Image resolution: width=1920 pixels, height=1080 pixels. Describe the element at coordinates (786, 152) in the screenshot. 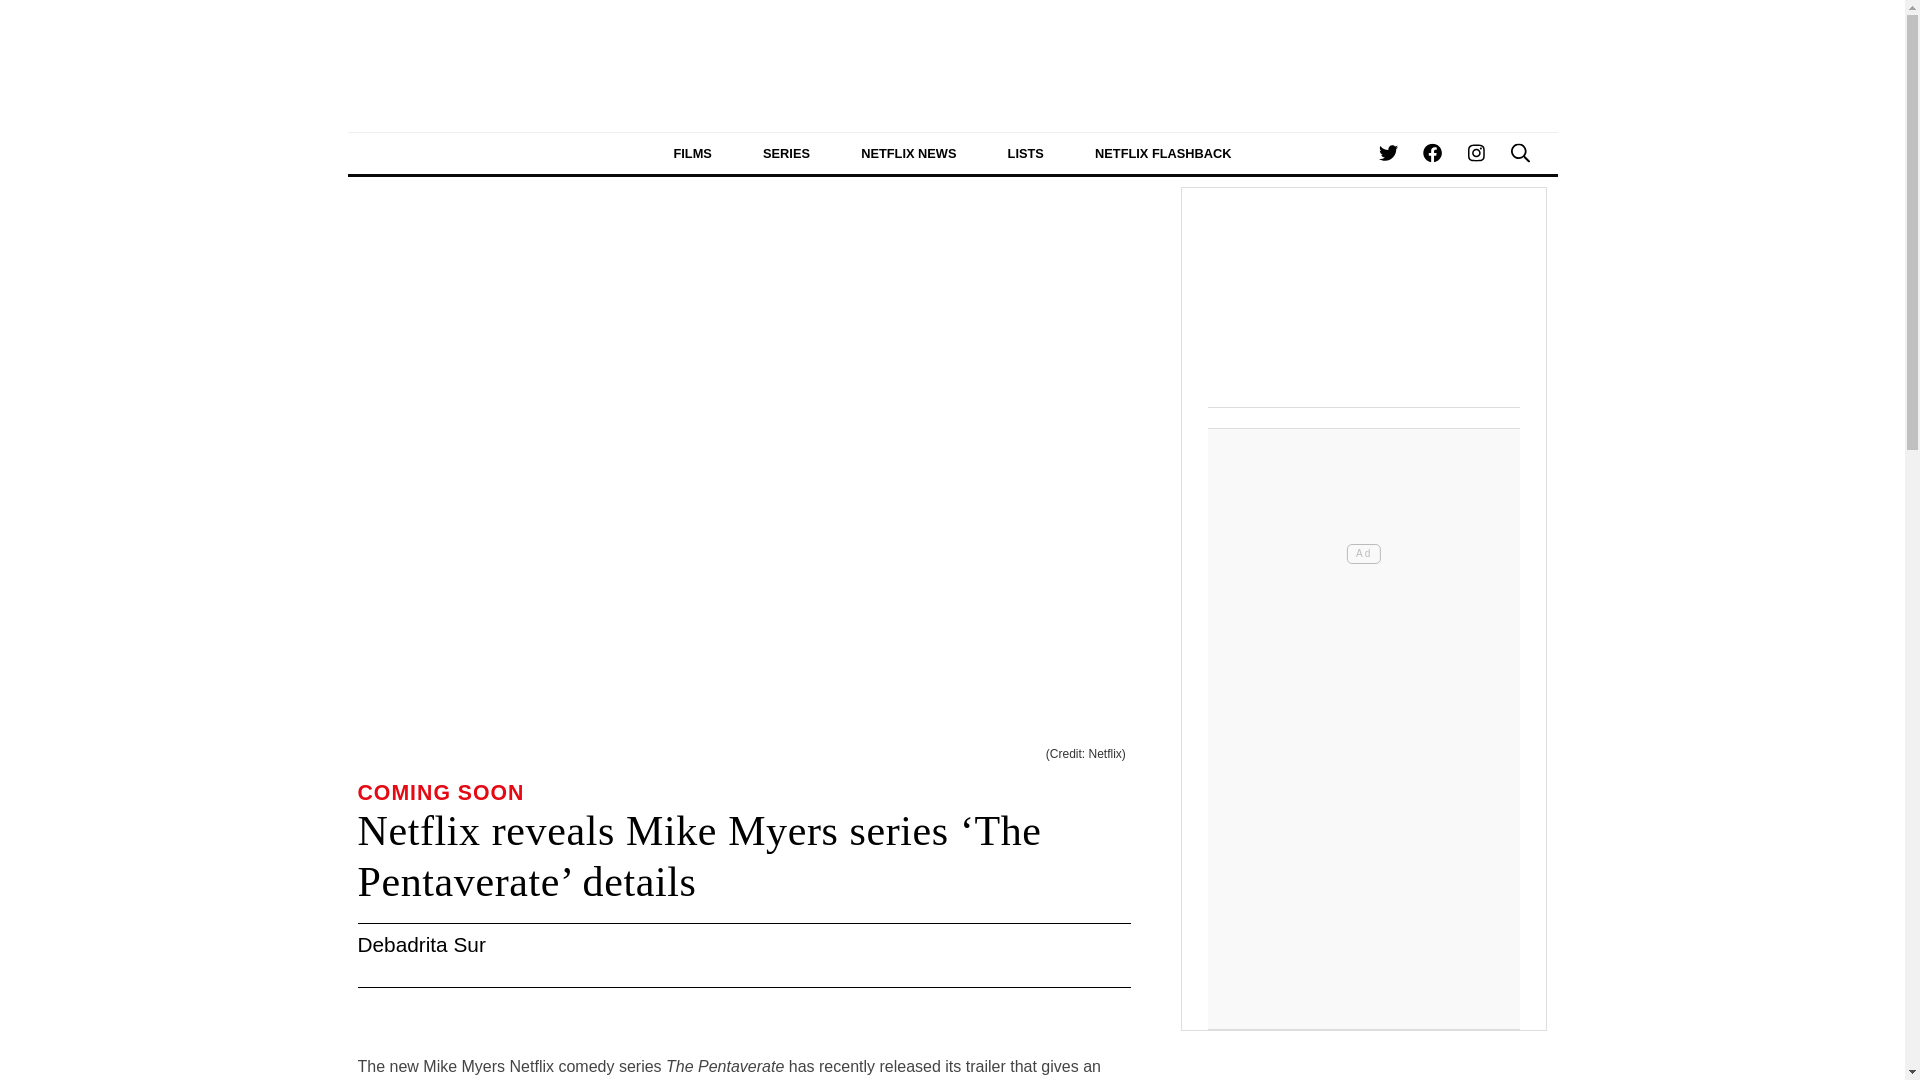

I see `SERIES` at that location.